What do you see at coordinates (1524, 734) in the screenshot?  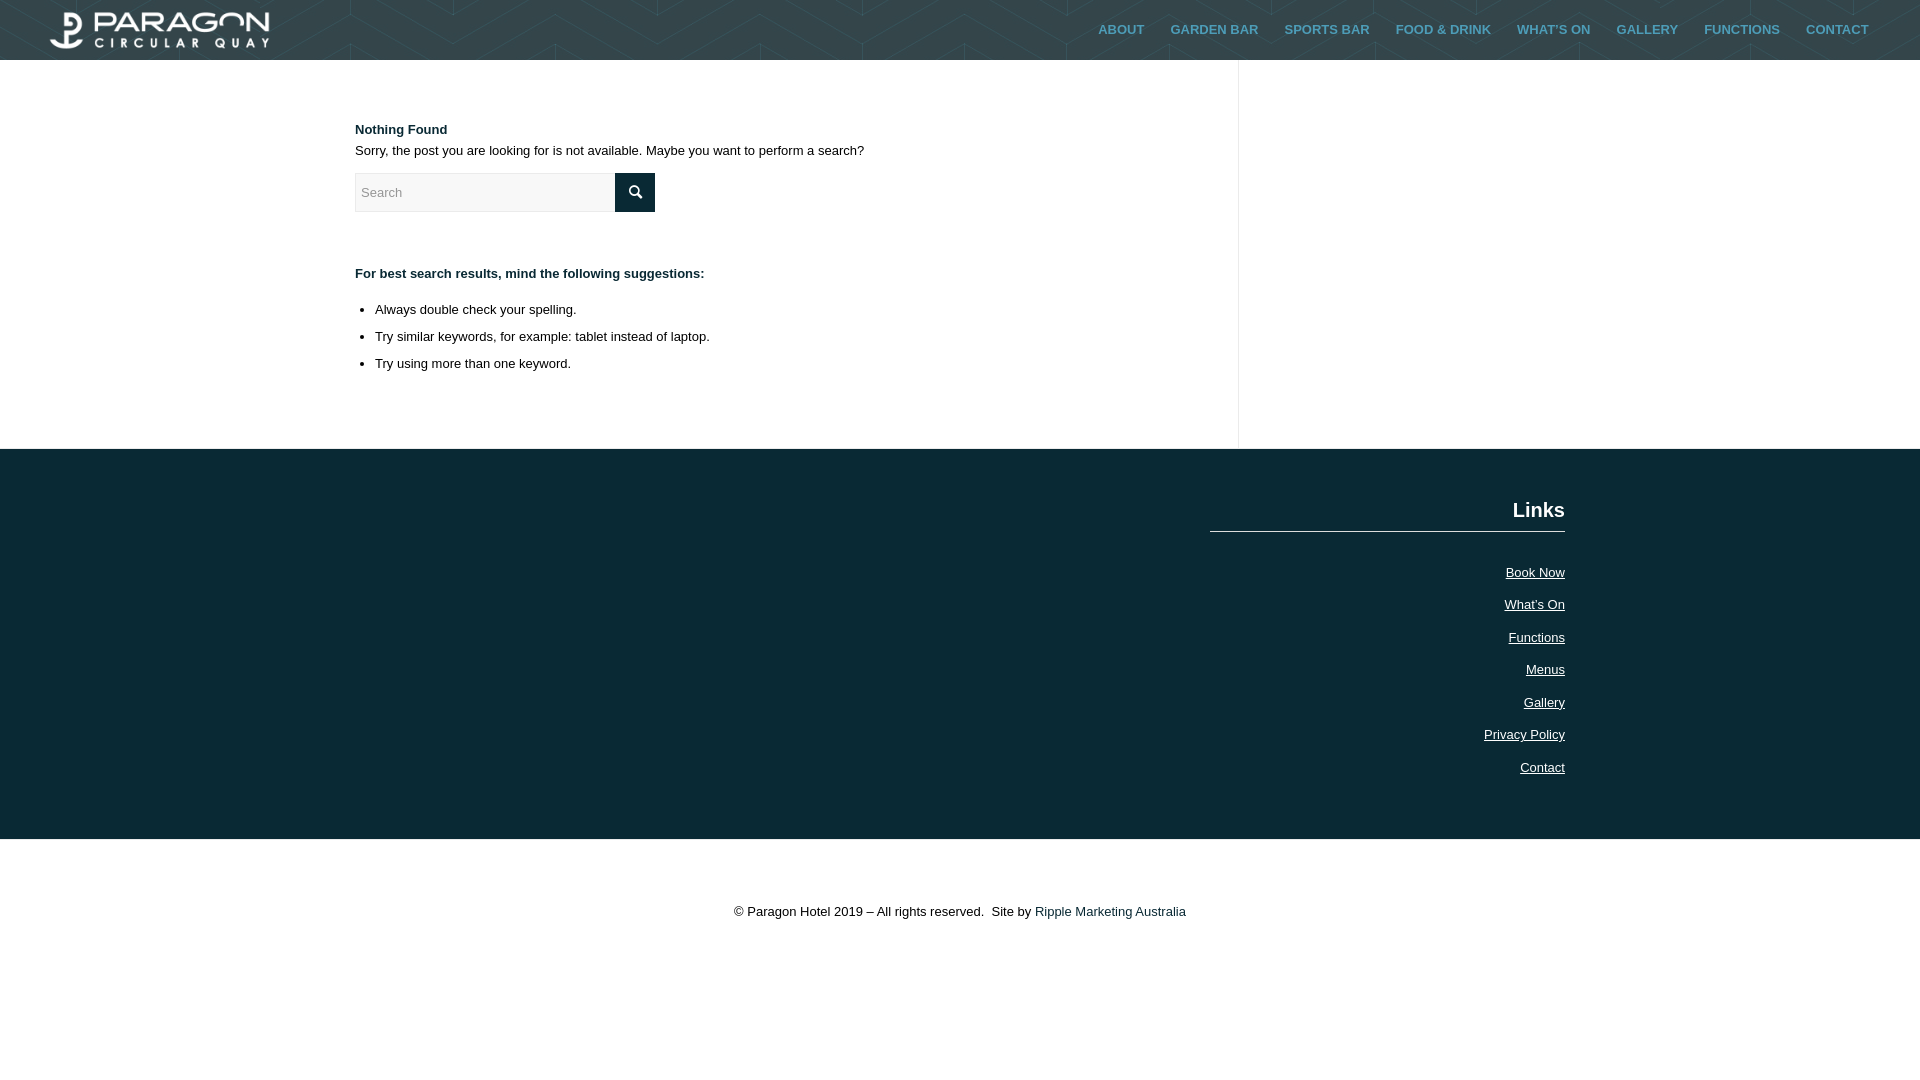 I see `Privacy Policy` at bounding box center [1524, 734].